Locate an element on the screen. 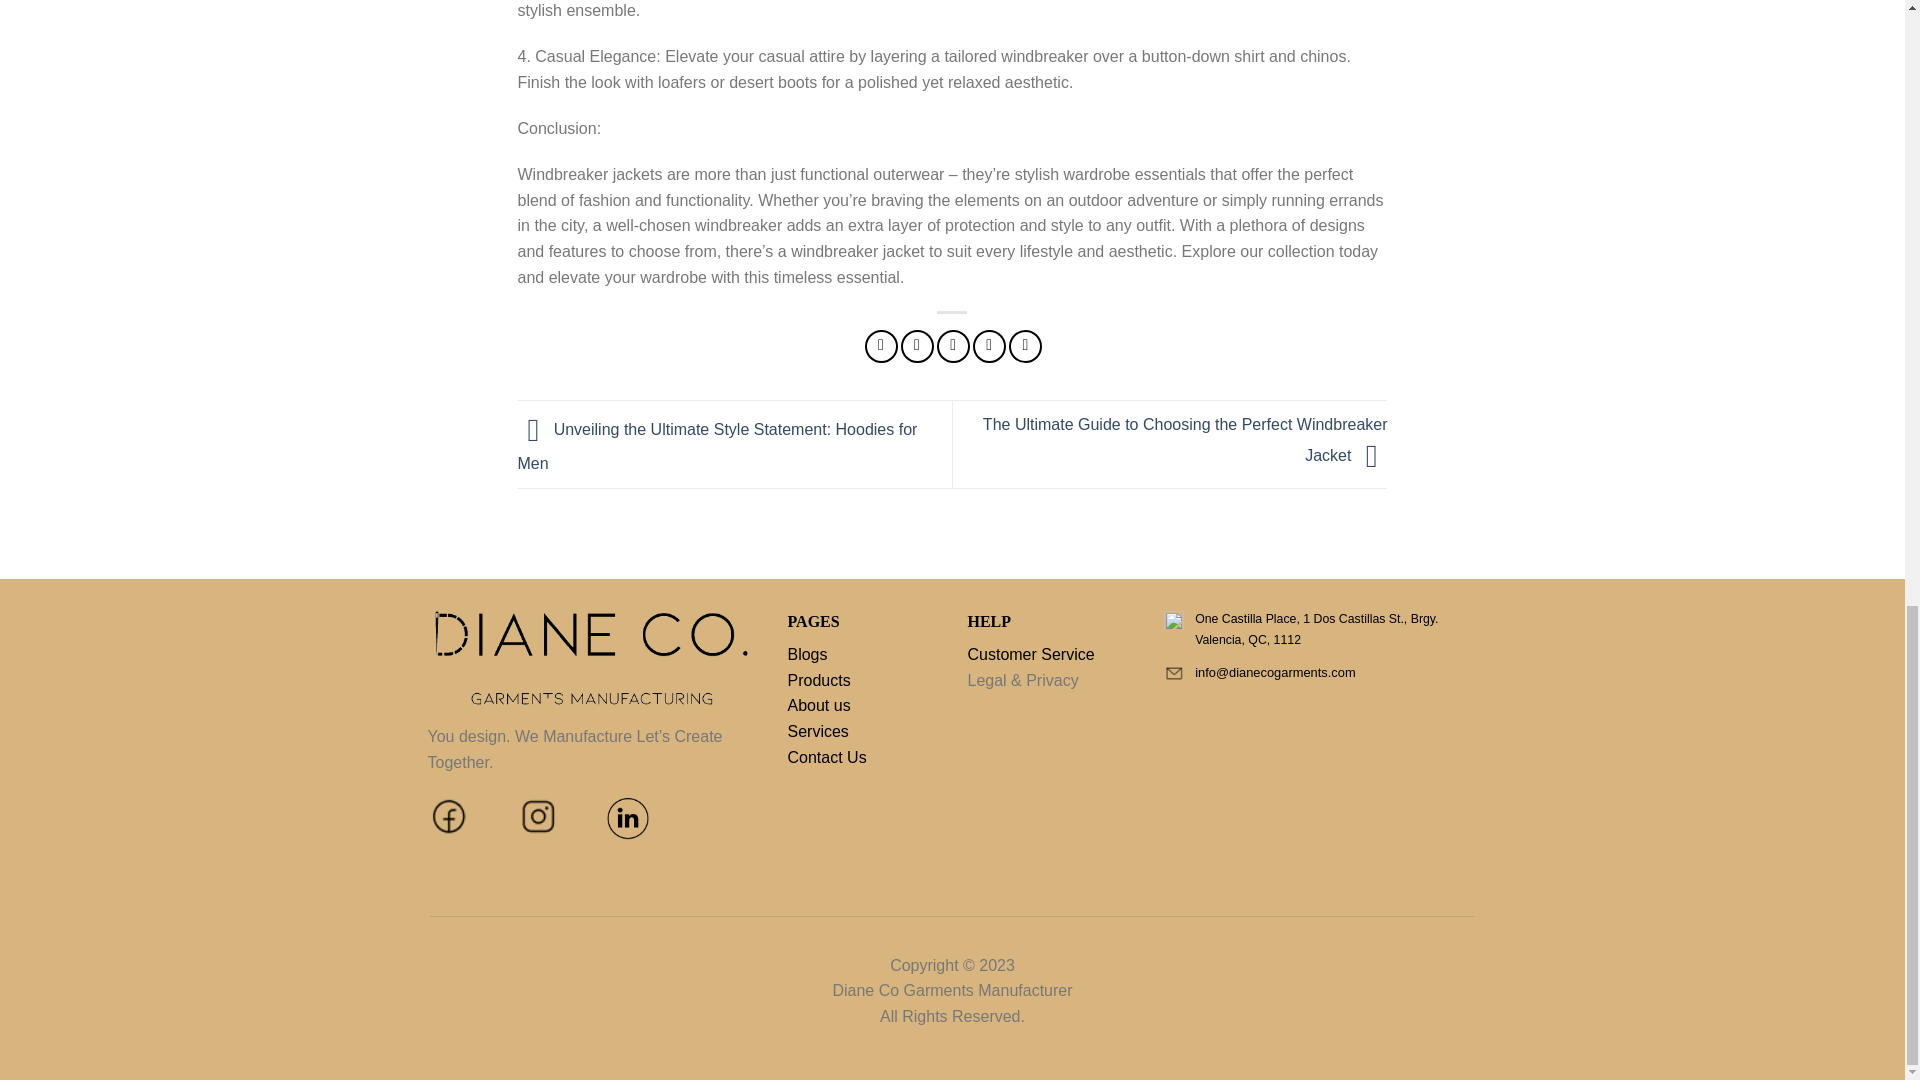 This screenshot has height=1080, width=1920. Products is located at coordinates (818, 680).